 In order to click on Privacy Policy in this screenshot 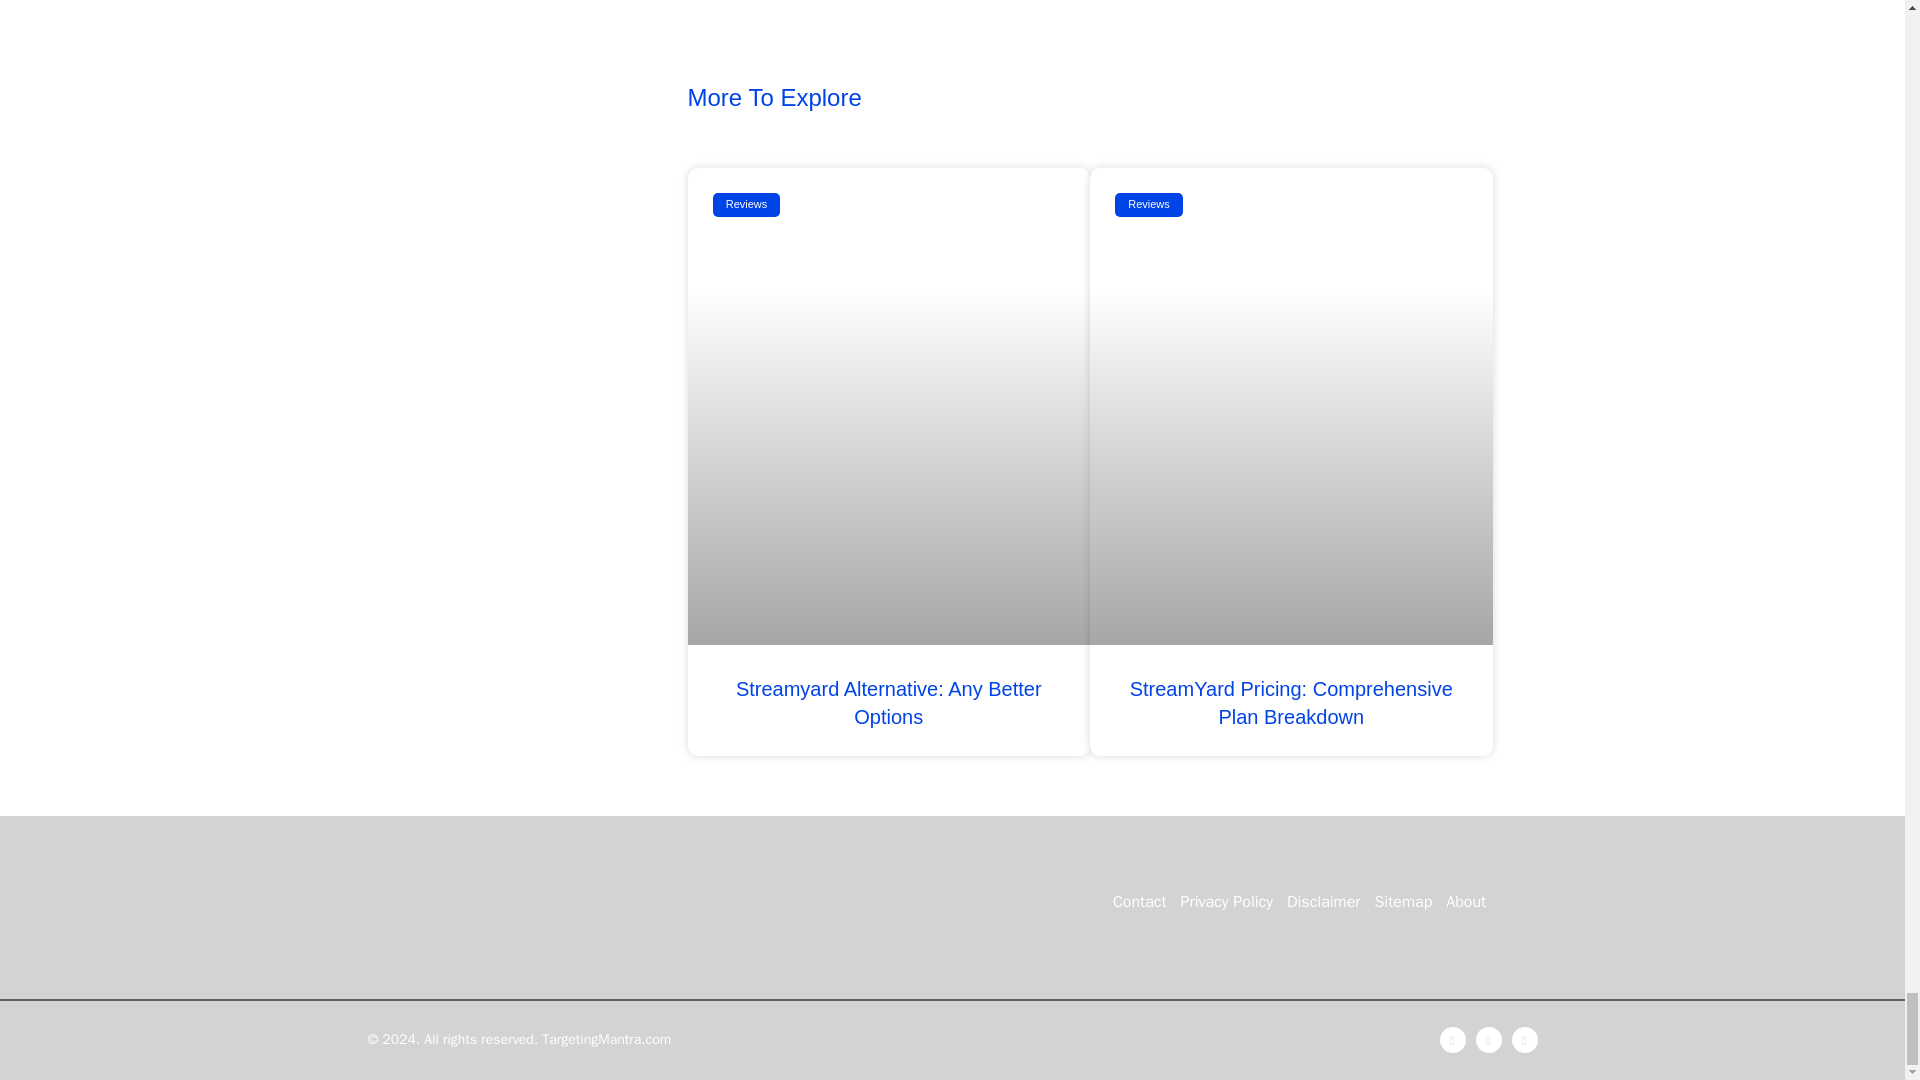, I will do `click(1226, 902)`.